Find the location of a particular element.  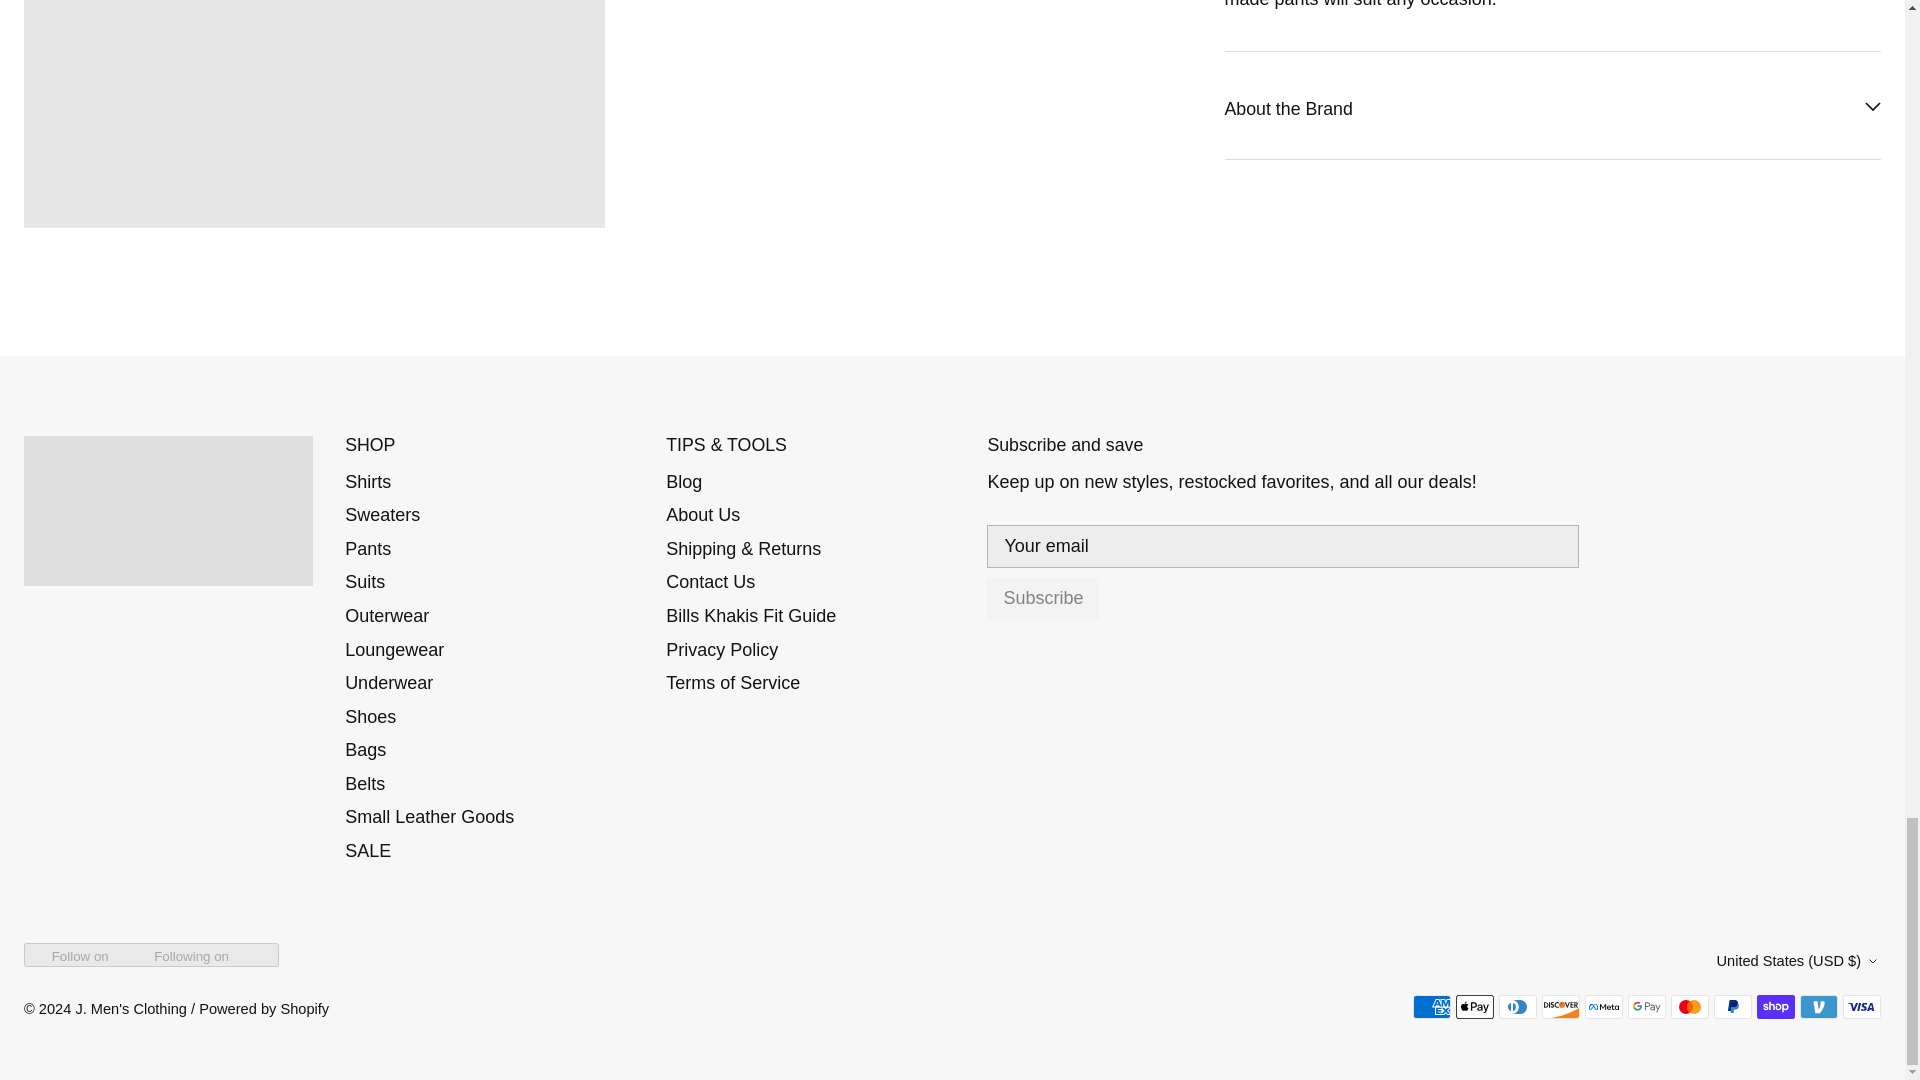

Meta Pay is located at coordinates (1604, 1006).